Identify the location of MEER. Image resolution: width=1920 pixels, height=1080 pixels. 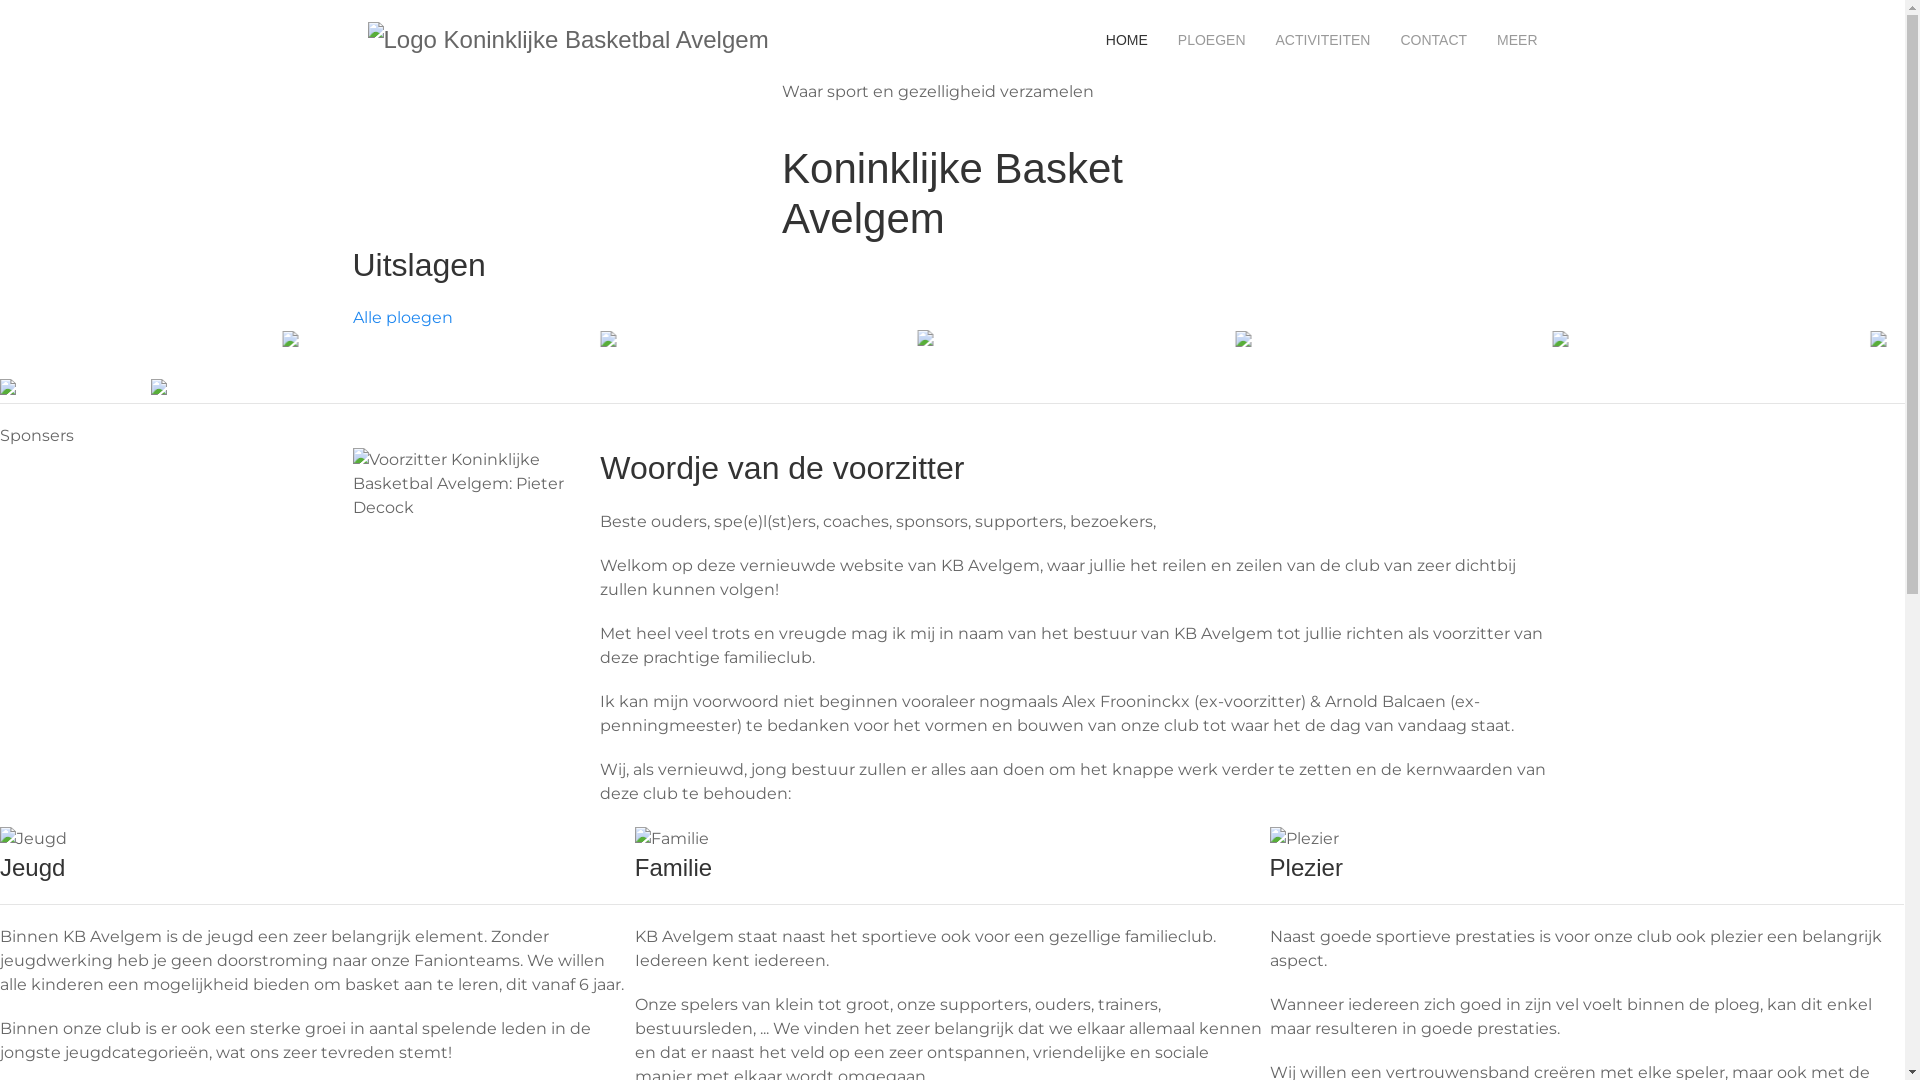
(1517, 40).